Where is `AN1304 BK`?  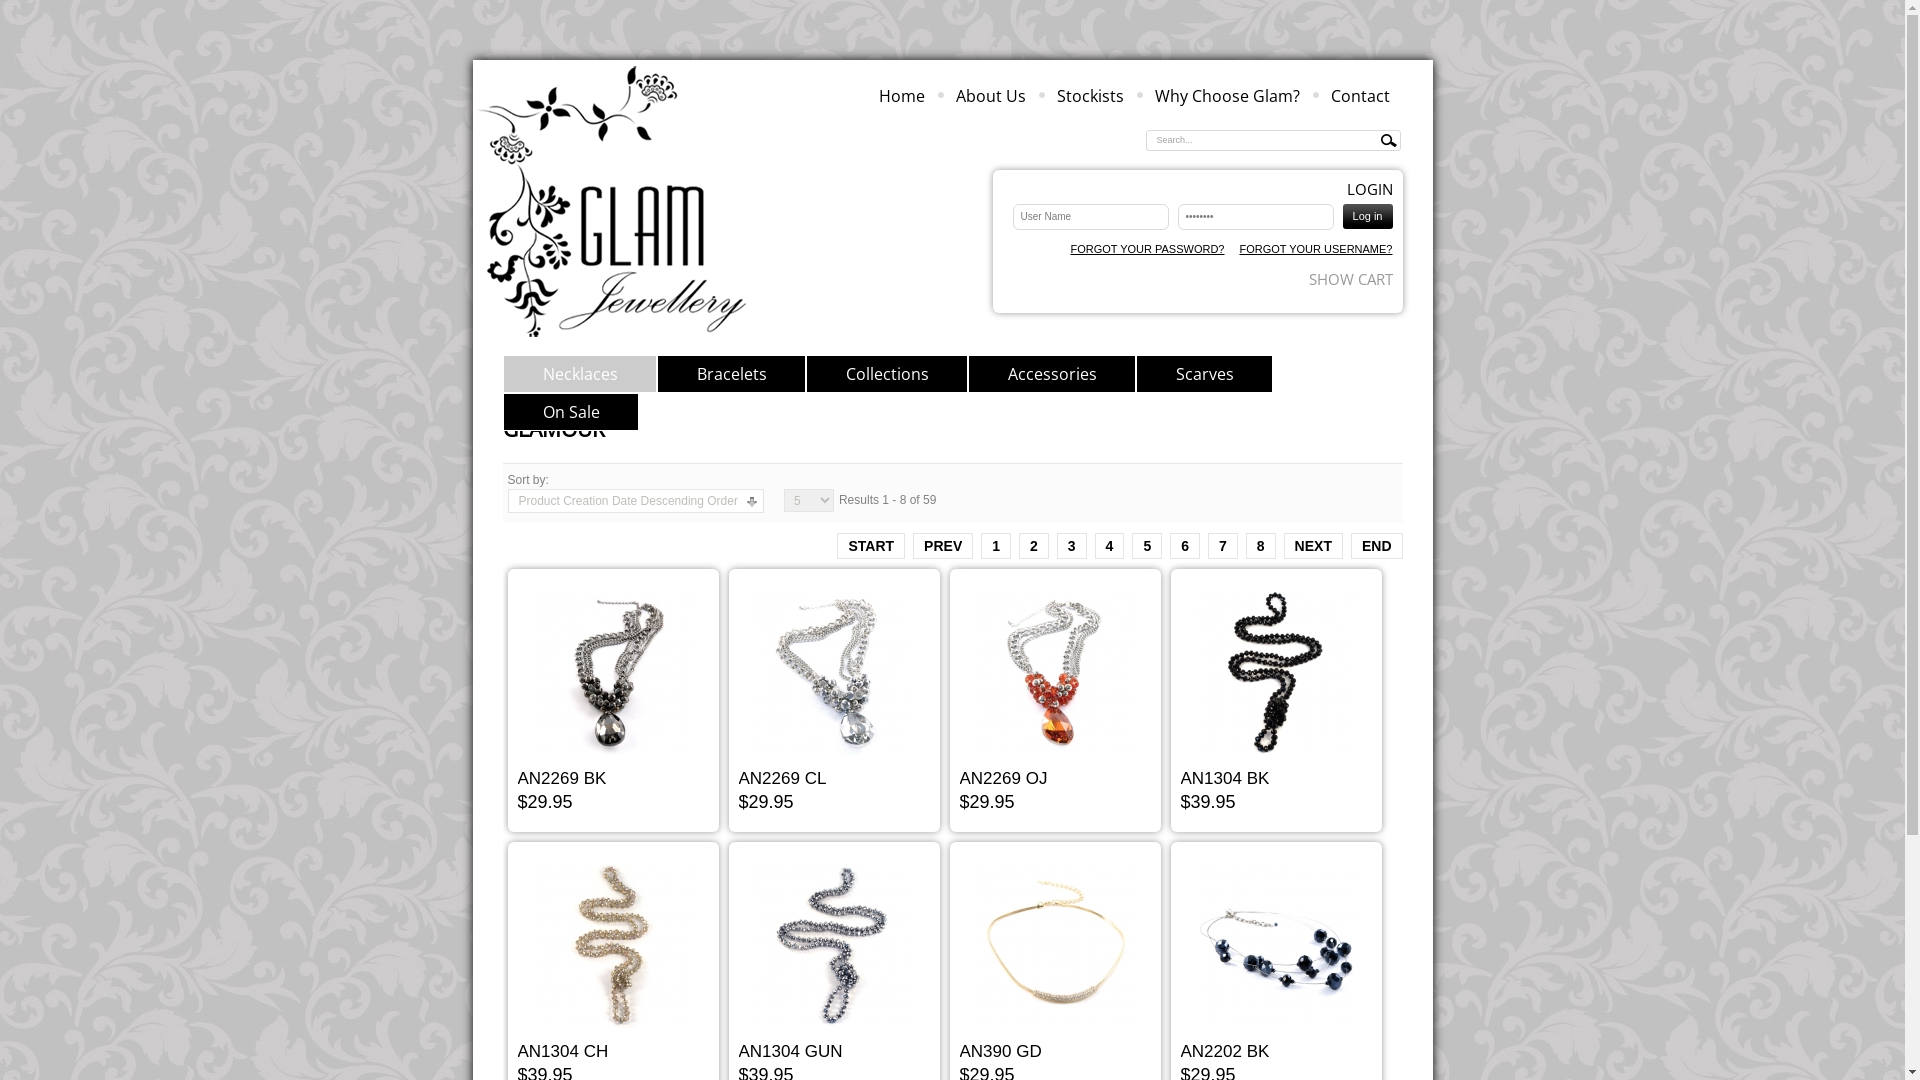 AN1304 BK is located at coordinates (1224, 778).